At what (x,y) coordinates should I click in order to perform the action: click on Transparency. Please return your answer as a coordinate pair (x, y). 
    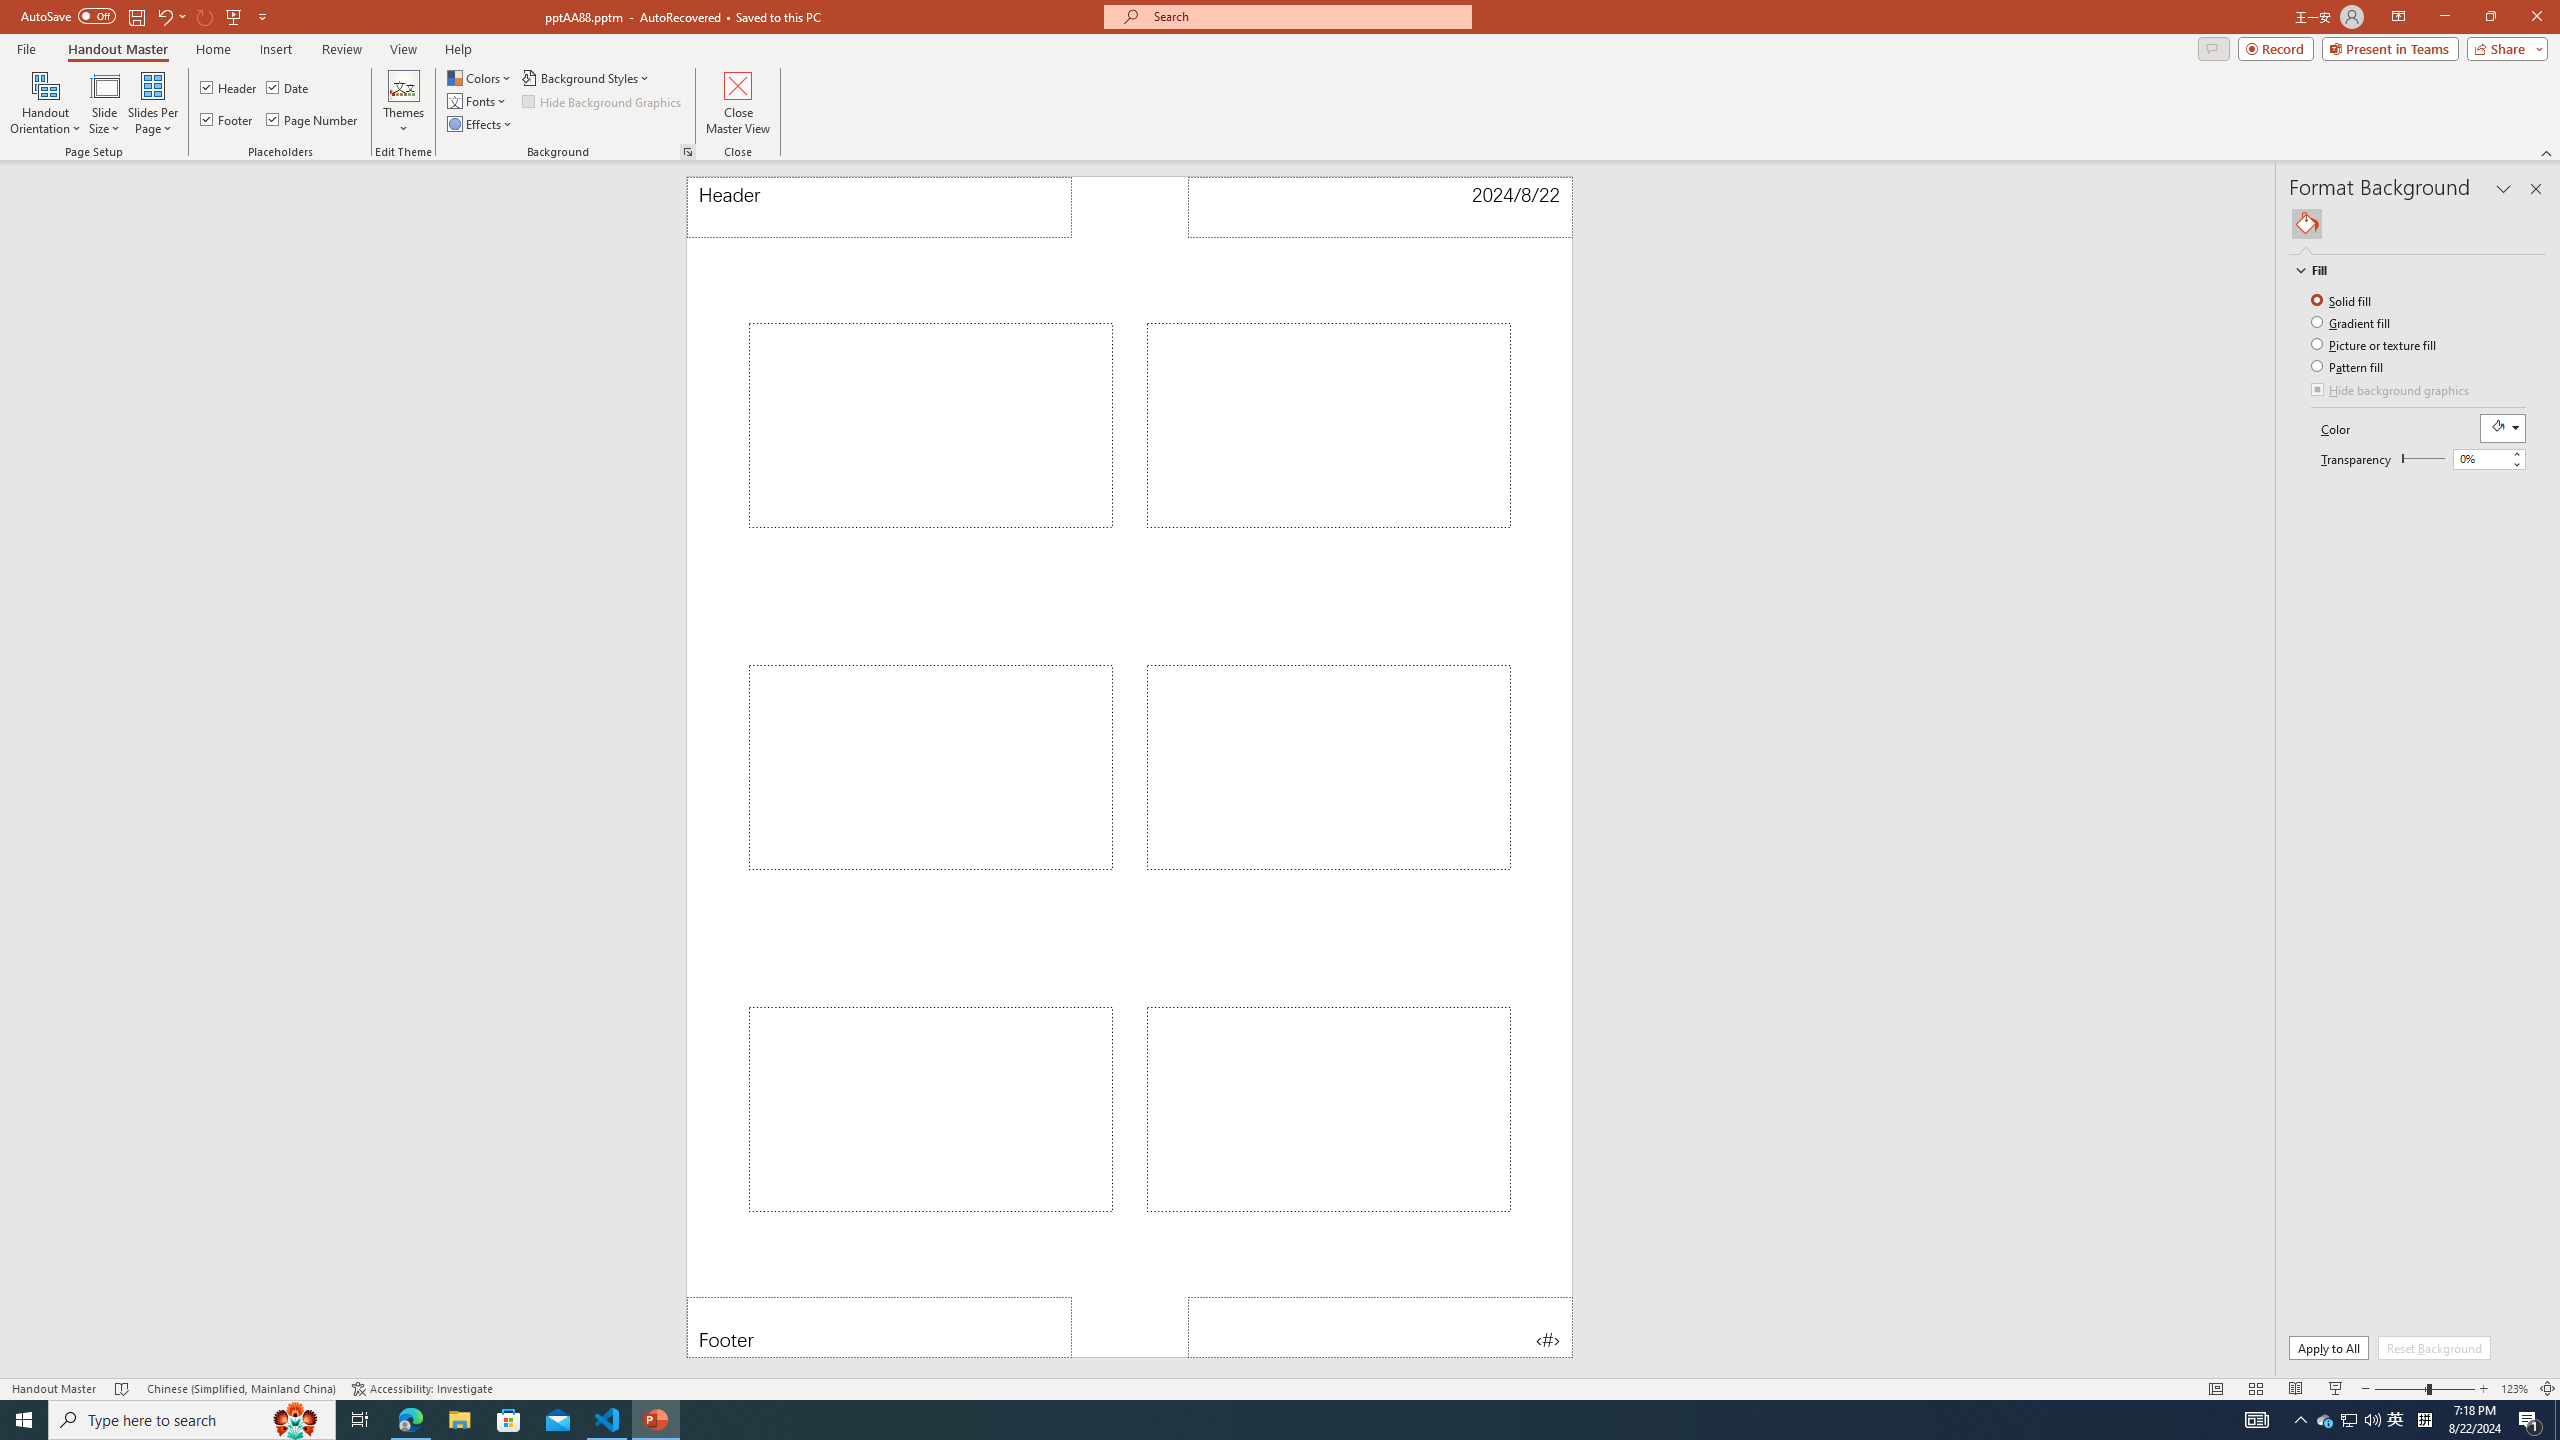
    Looking at the image, I should click on (2422, 458).